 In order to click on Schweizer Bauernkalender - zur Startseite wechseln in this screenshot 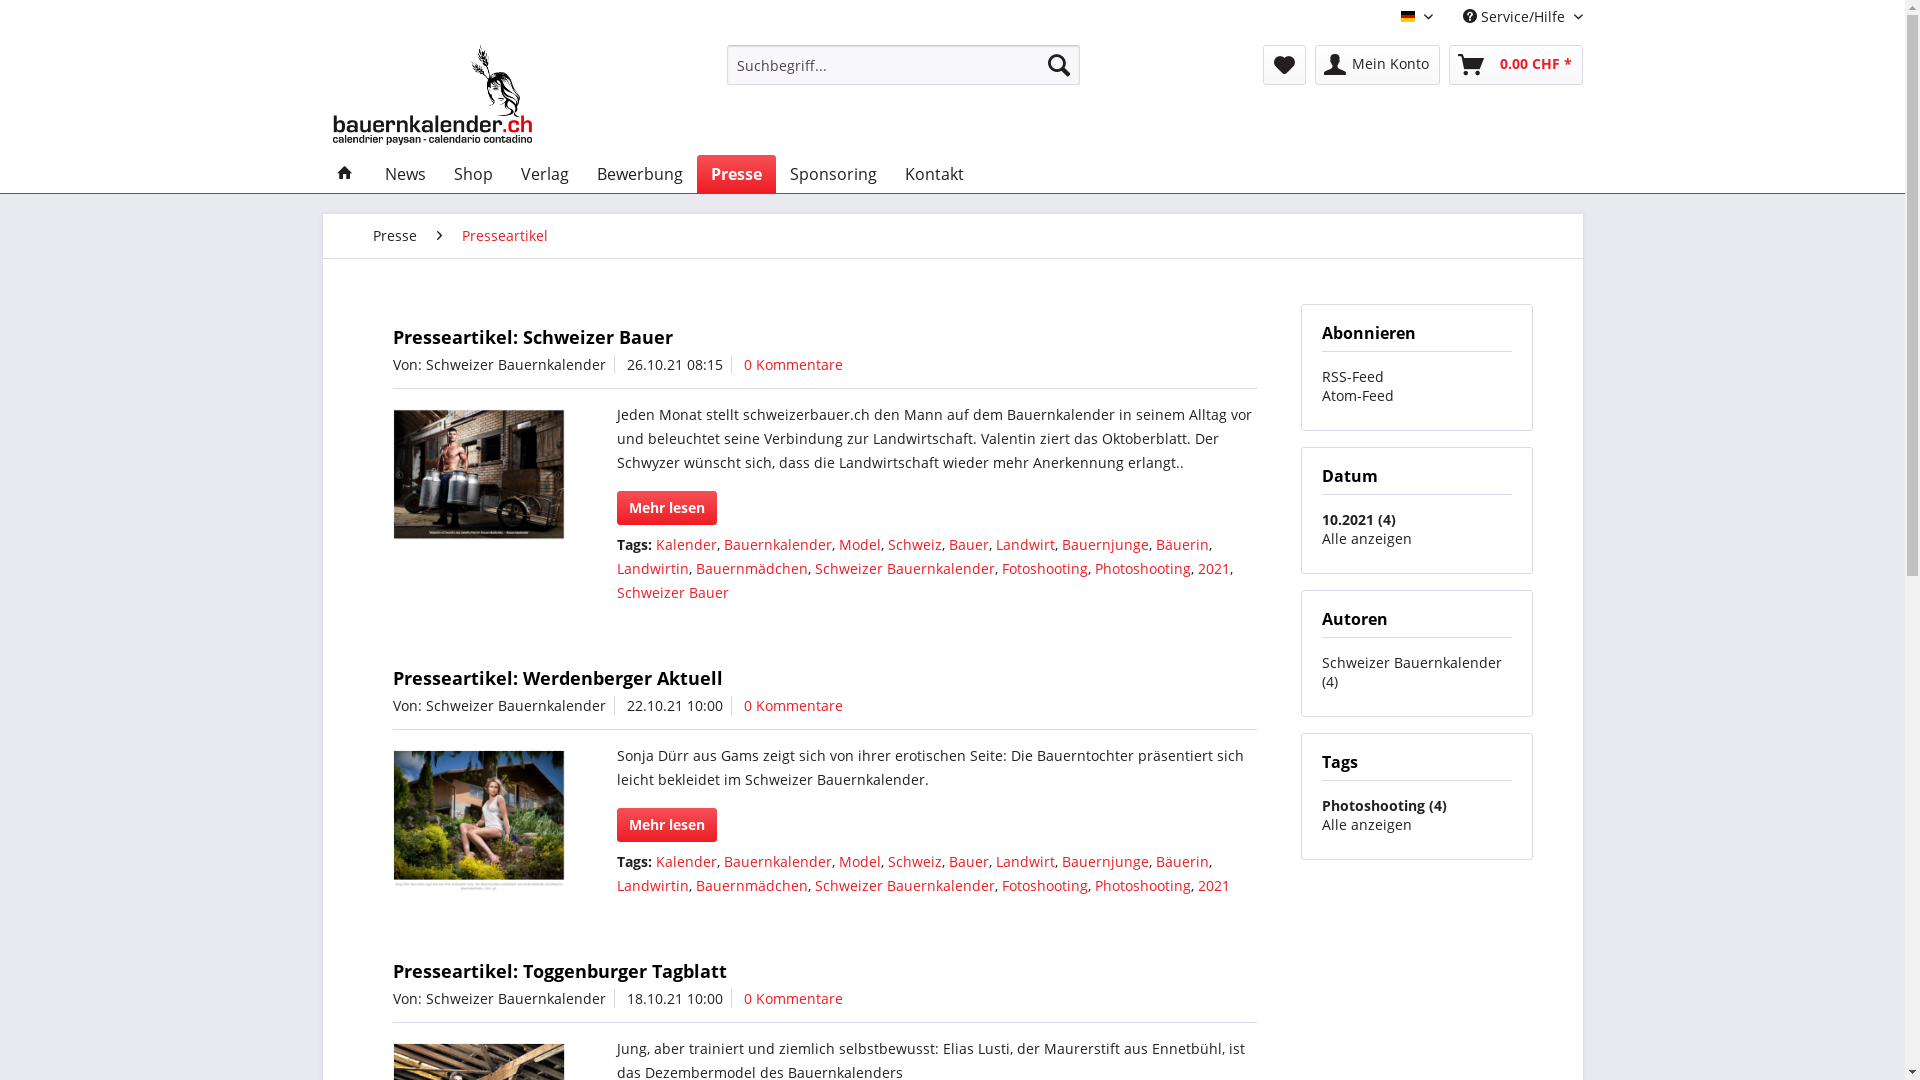, I will do `click(432, 95)`.